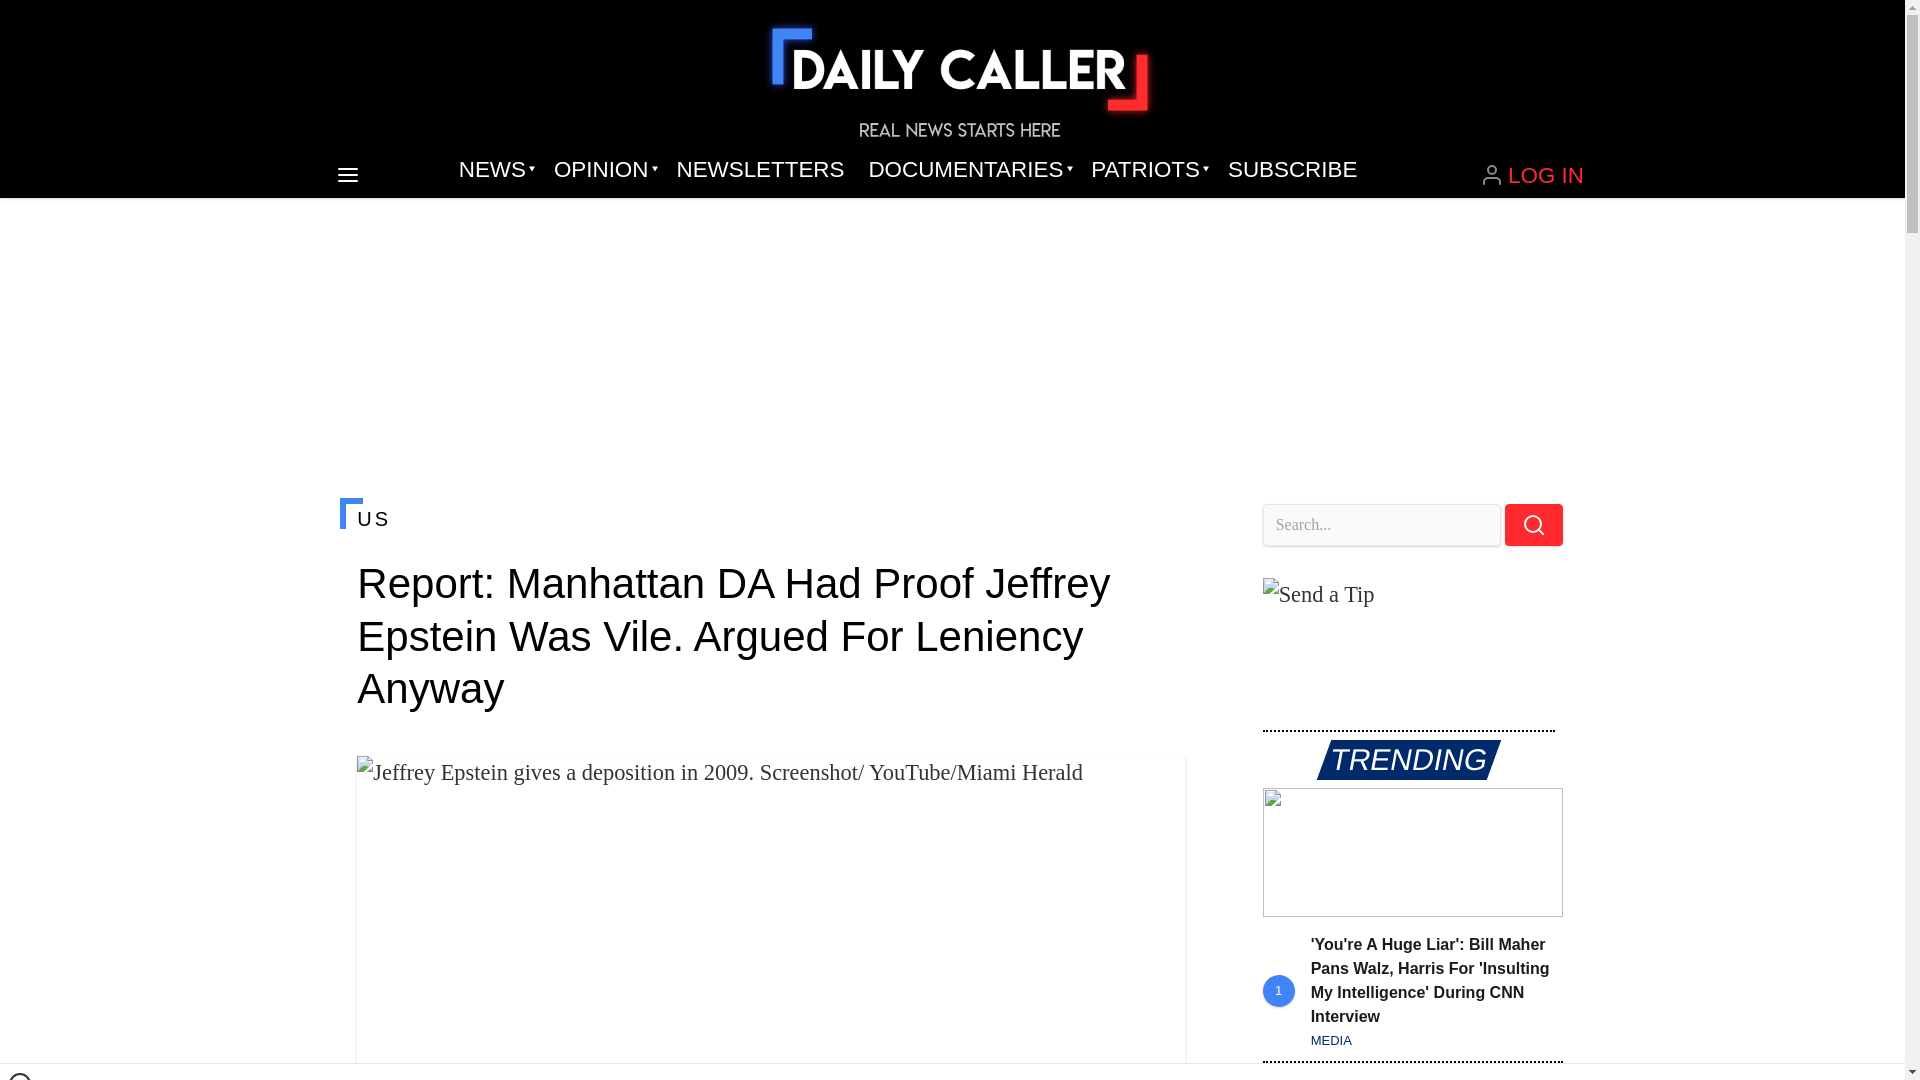 The image size is (1920, 1080). Describe the element at coordinates (494, 170) in the screenshot. I see `NEWS` at that location.